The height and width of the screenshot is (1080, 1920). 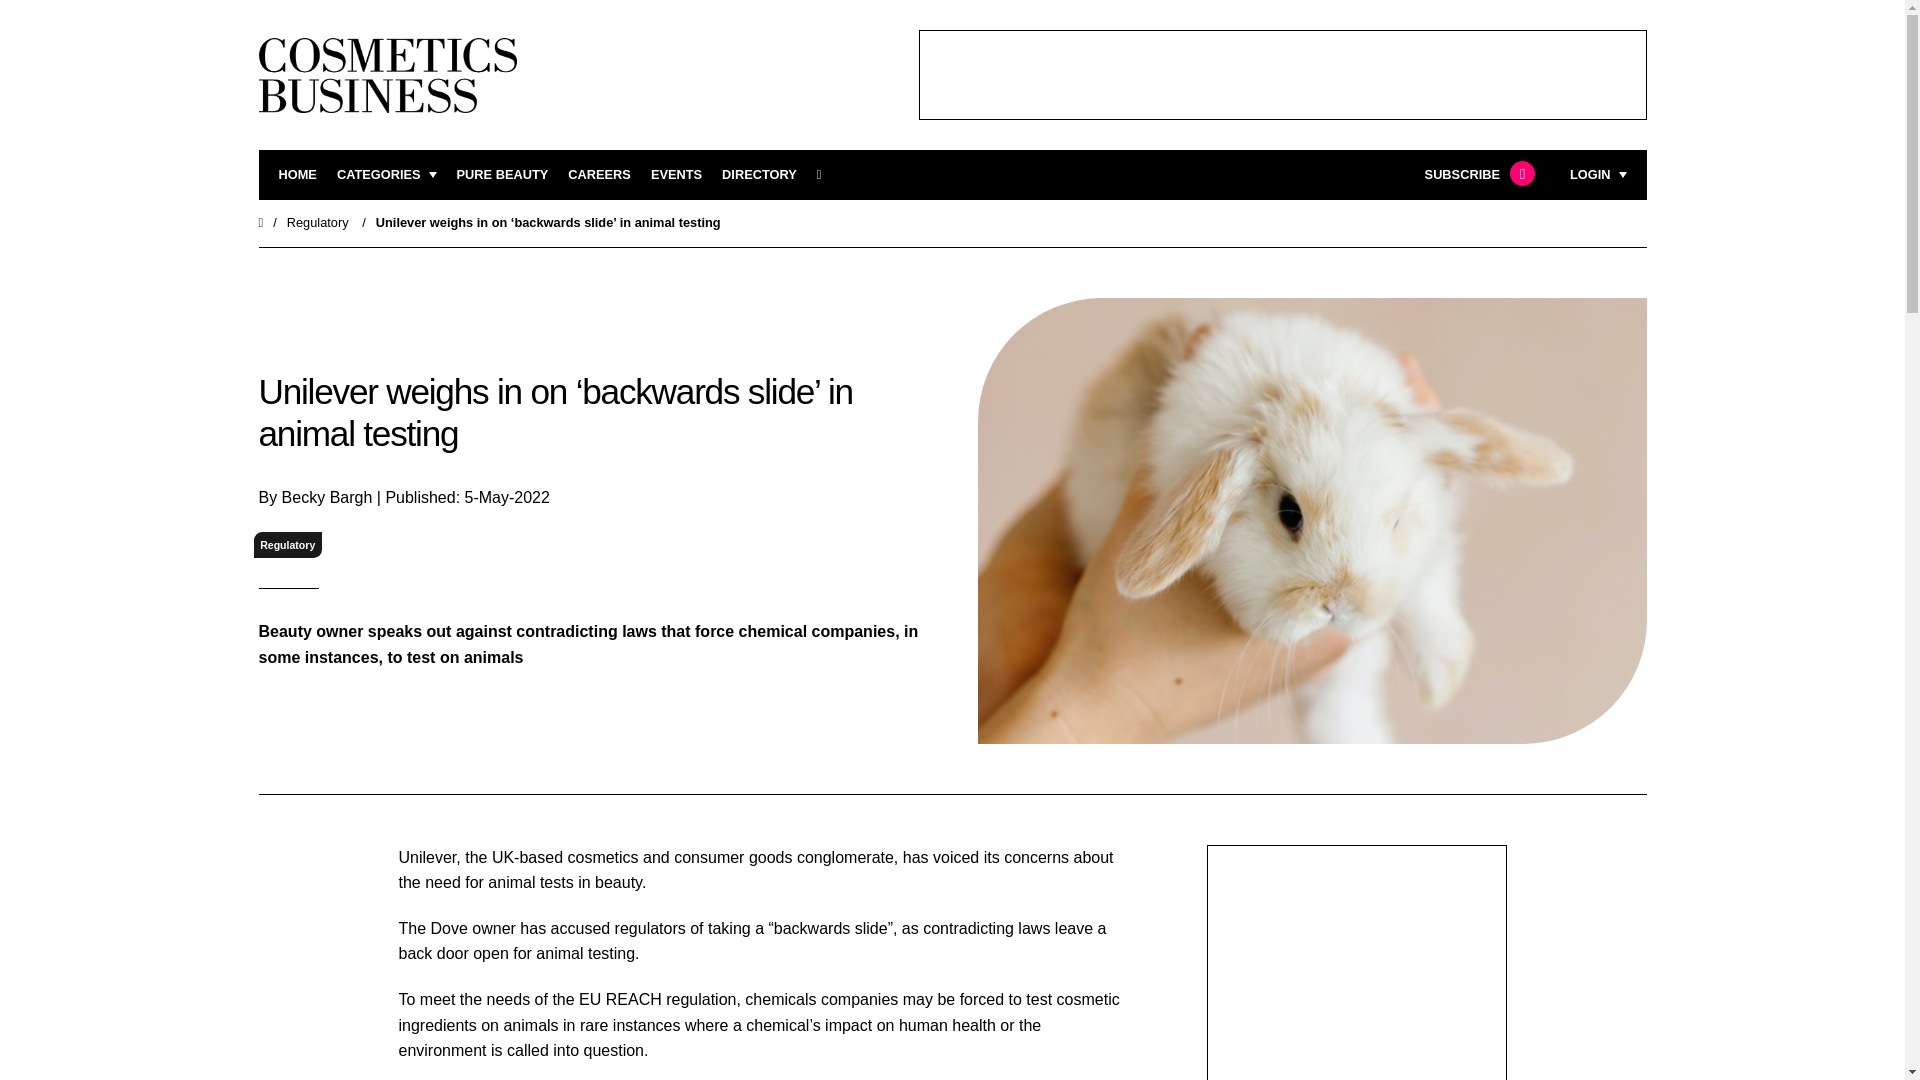 What do you see at coordinates (387, 175) in the screenshot?
I see `CATEGORIES` at bounding box center [387, 175].